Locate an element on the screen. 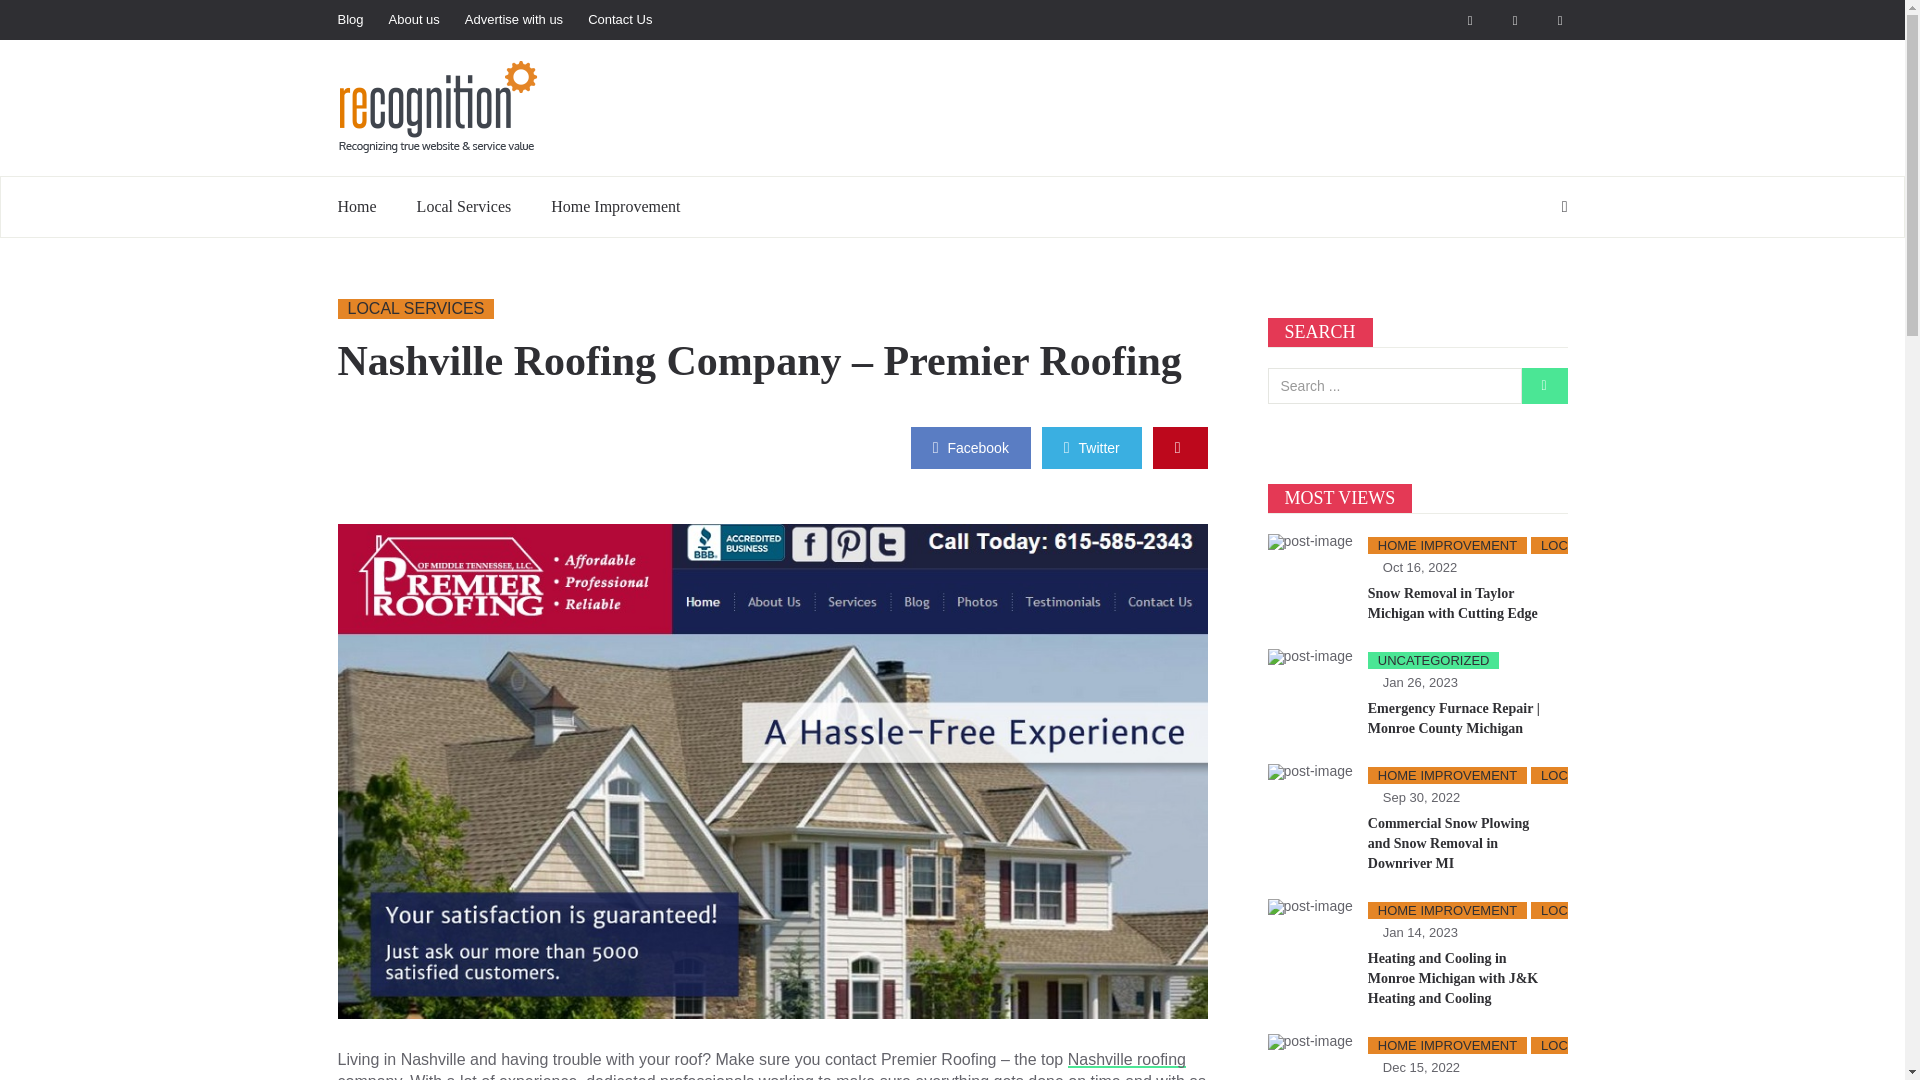 This screenshot has height=1080, width=1920. Blog is located at coordinates (363, 20).